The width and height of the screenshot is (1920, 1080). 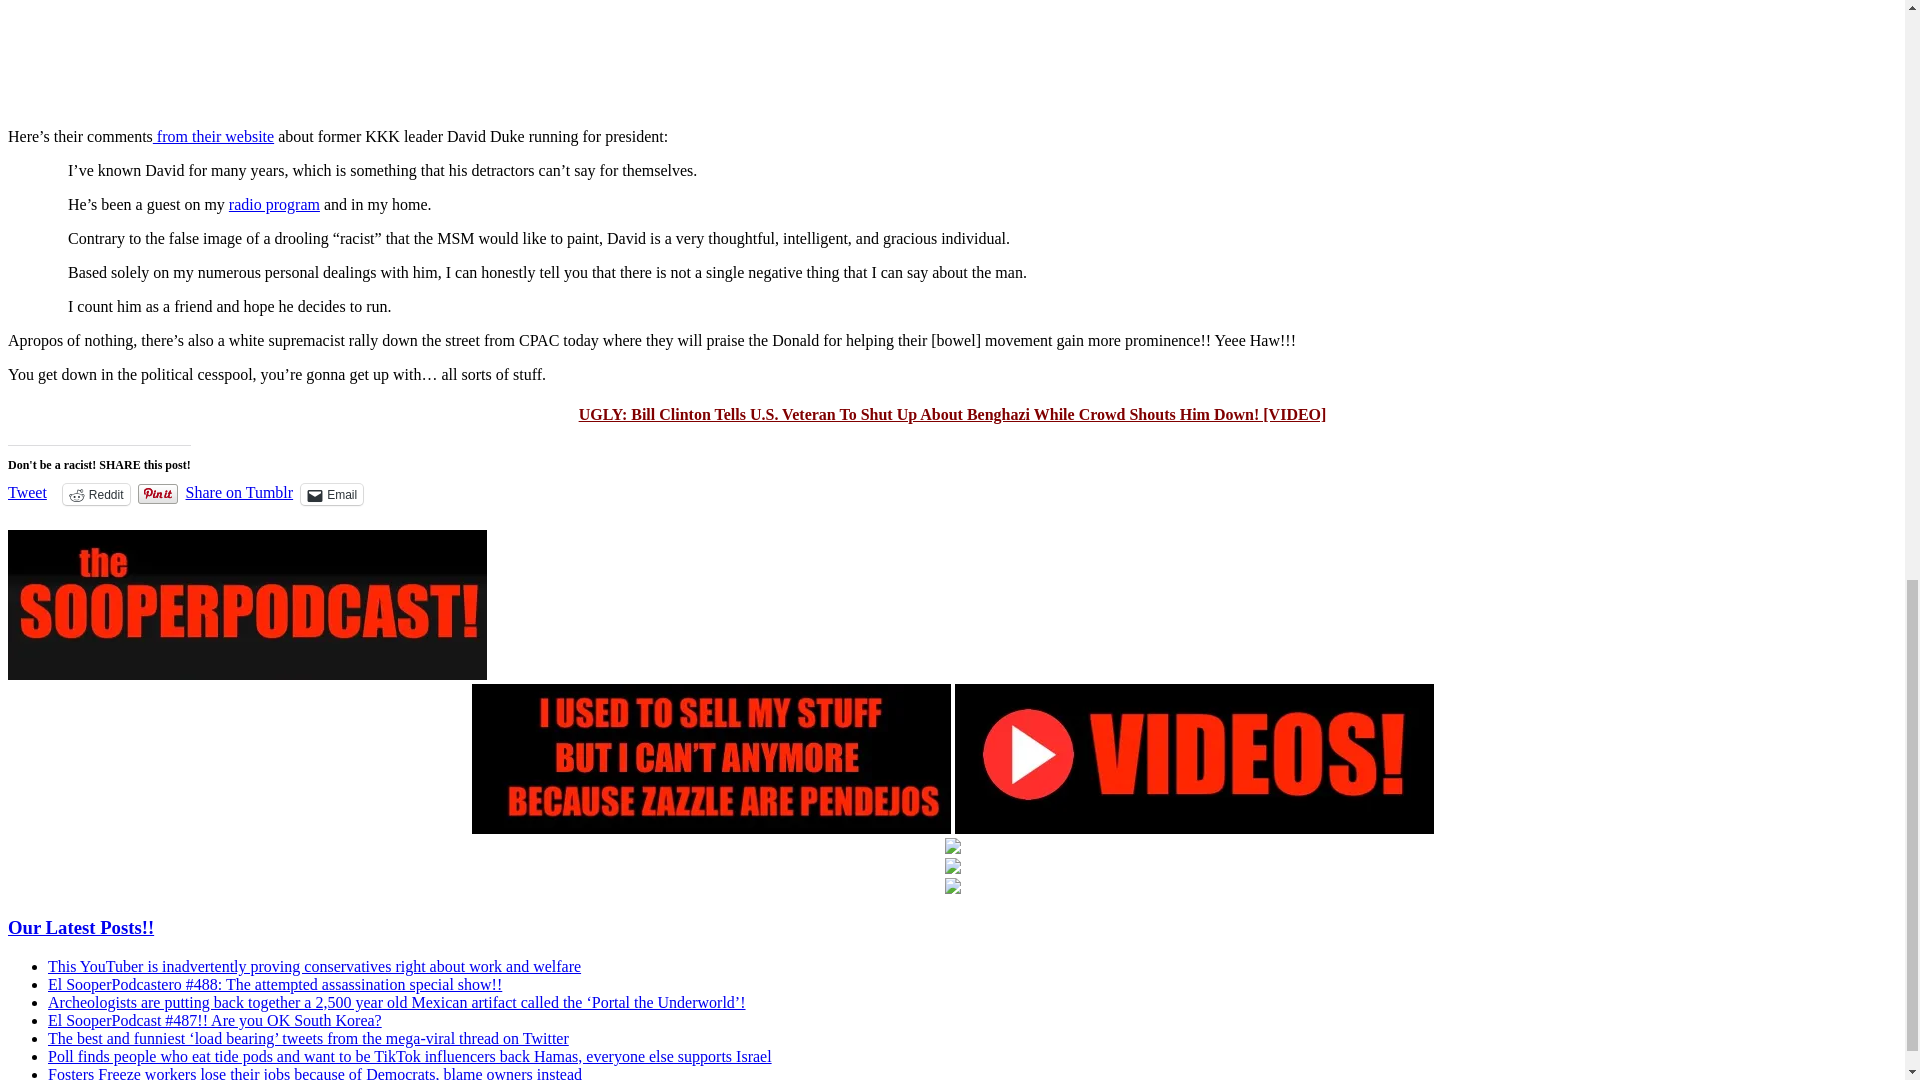 What do you see at coordinates (274, 204) in the screenshot?
I see `radio program` at bounding box center [274, 204].